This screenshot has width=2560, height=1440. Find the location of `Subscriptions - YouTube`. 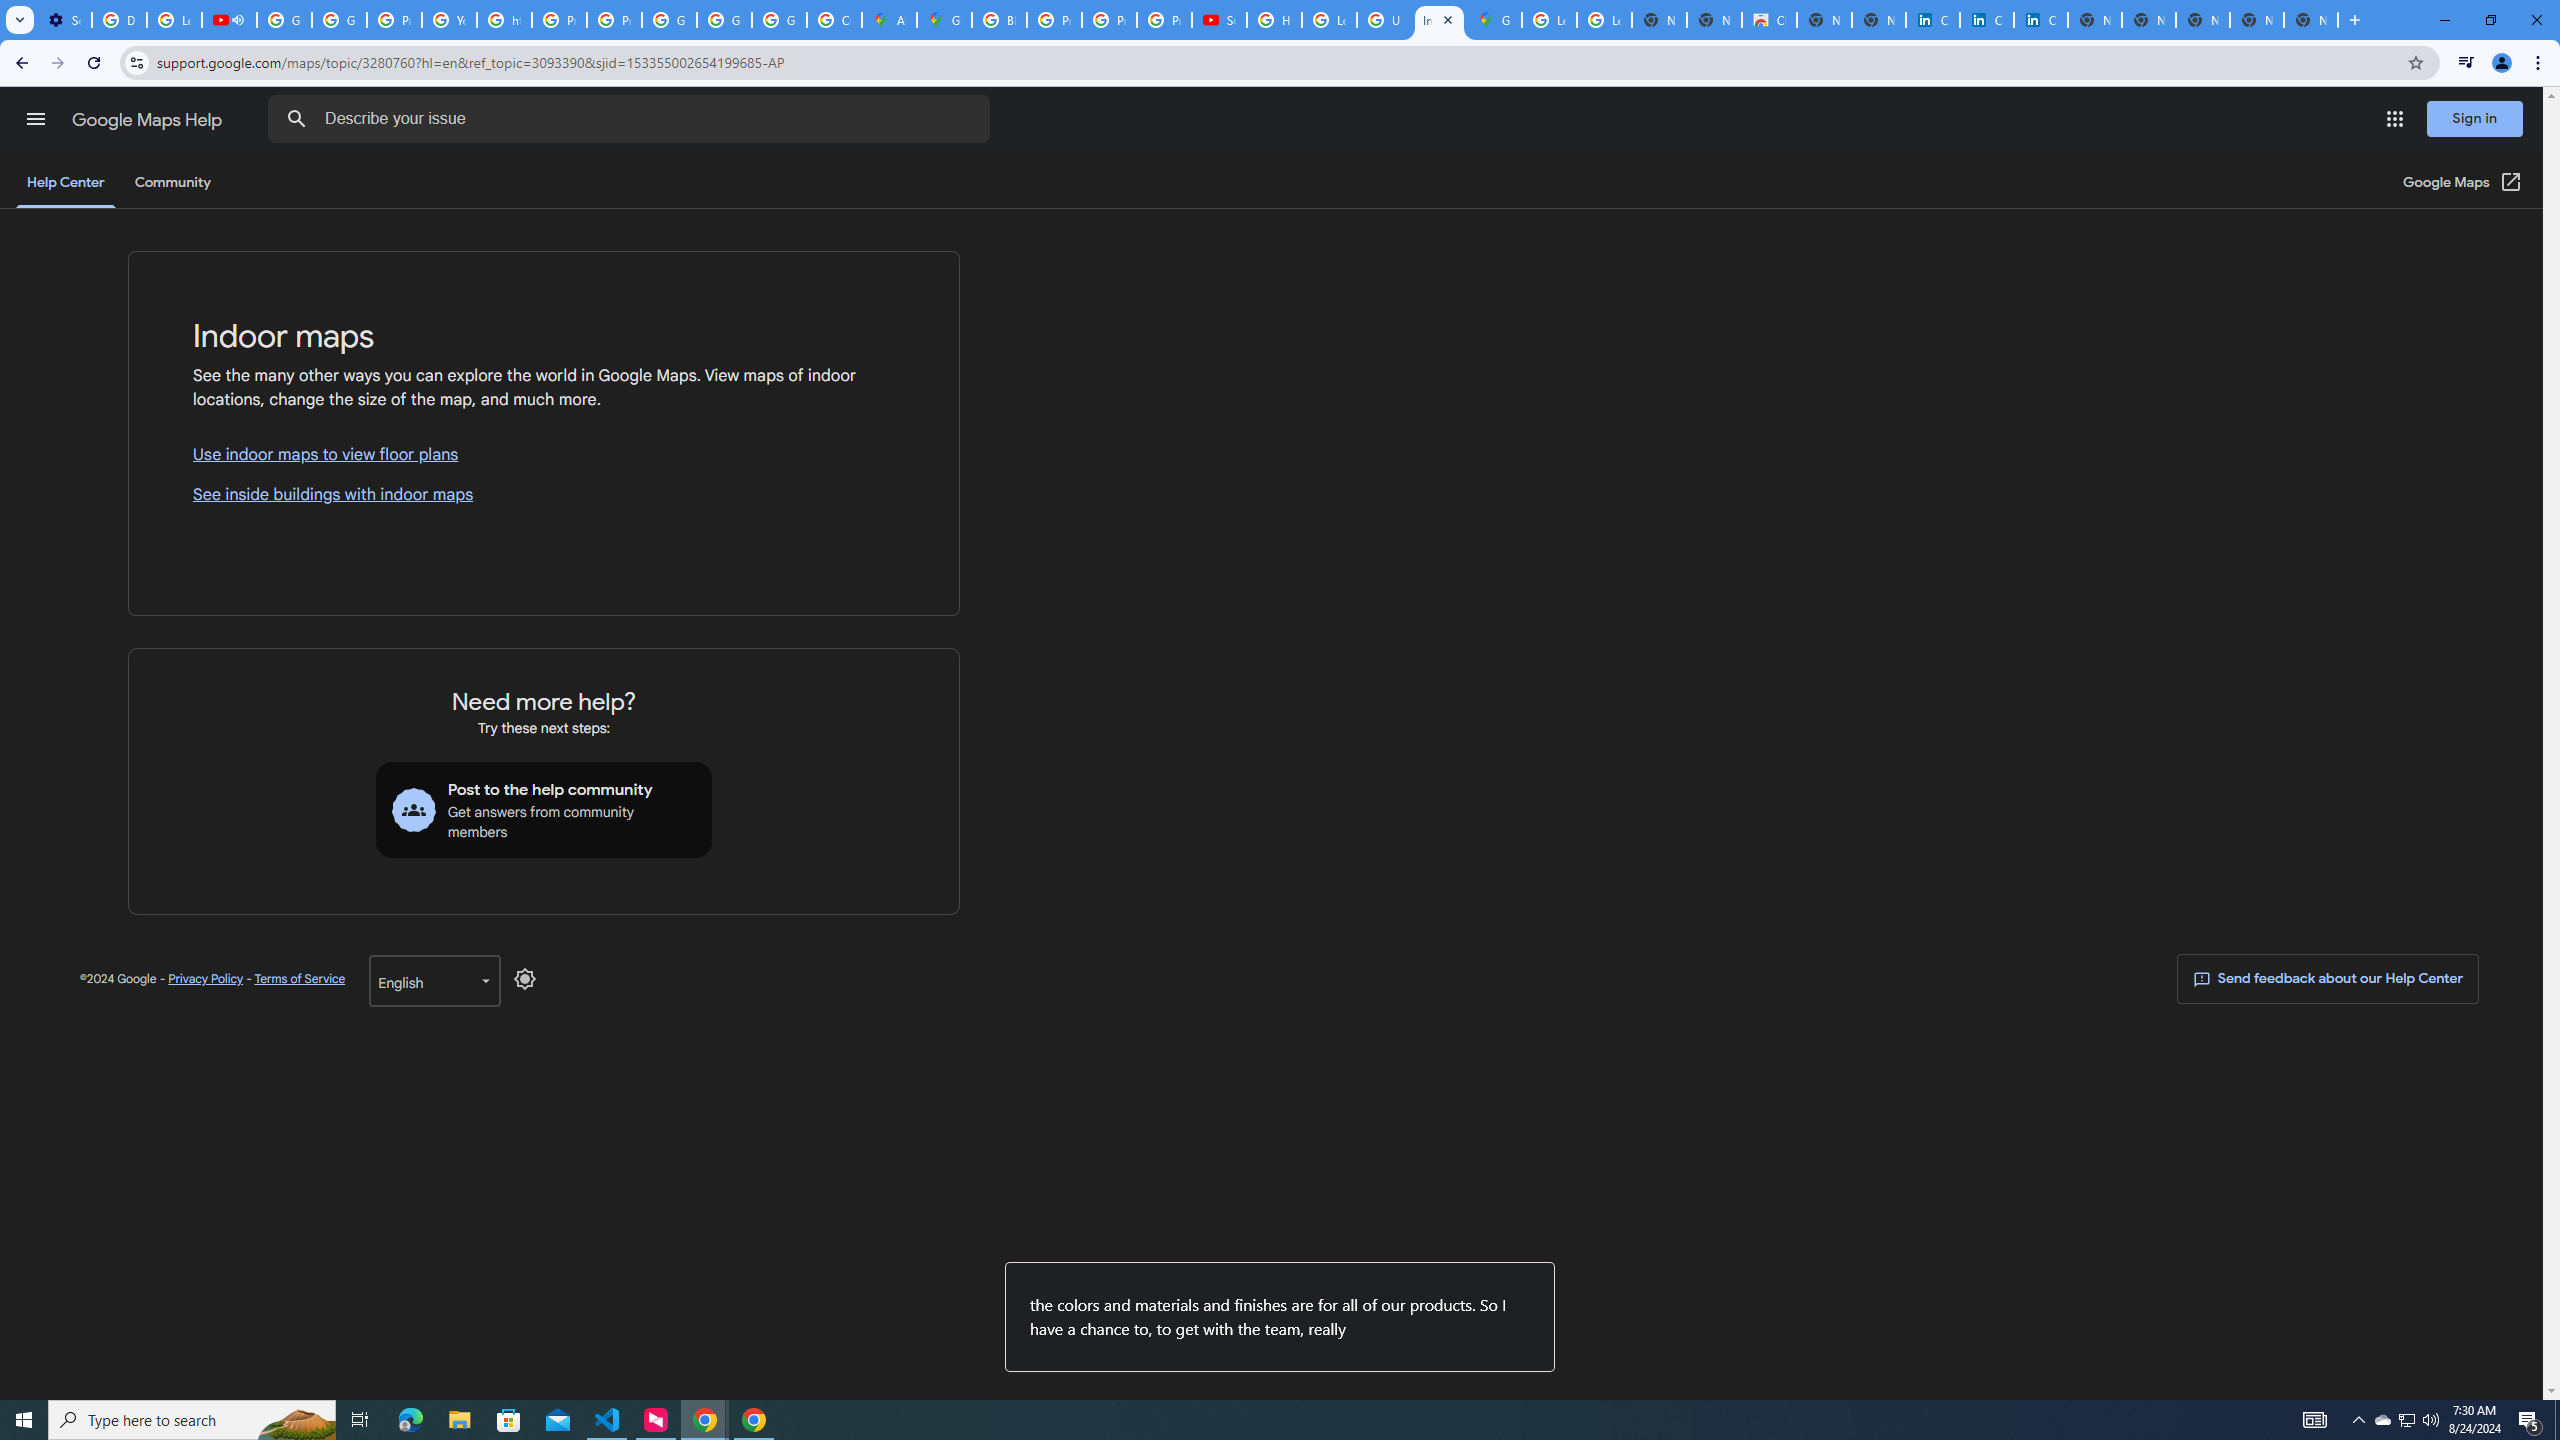

Subscriptions - YouTube is located at coordinates (1219, 20).